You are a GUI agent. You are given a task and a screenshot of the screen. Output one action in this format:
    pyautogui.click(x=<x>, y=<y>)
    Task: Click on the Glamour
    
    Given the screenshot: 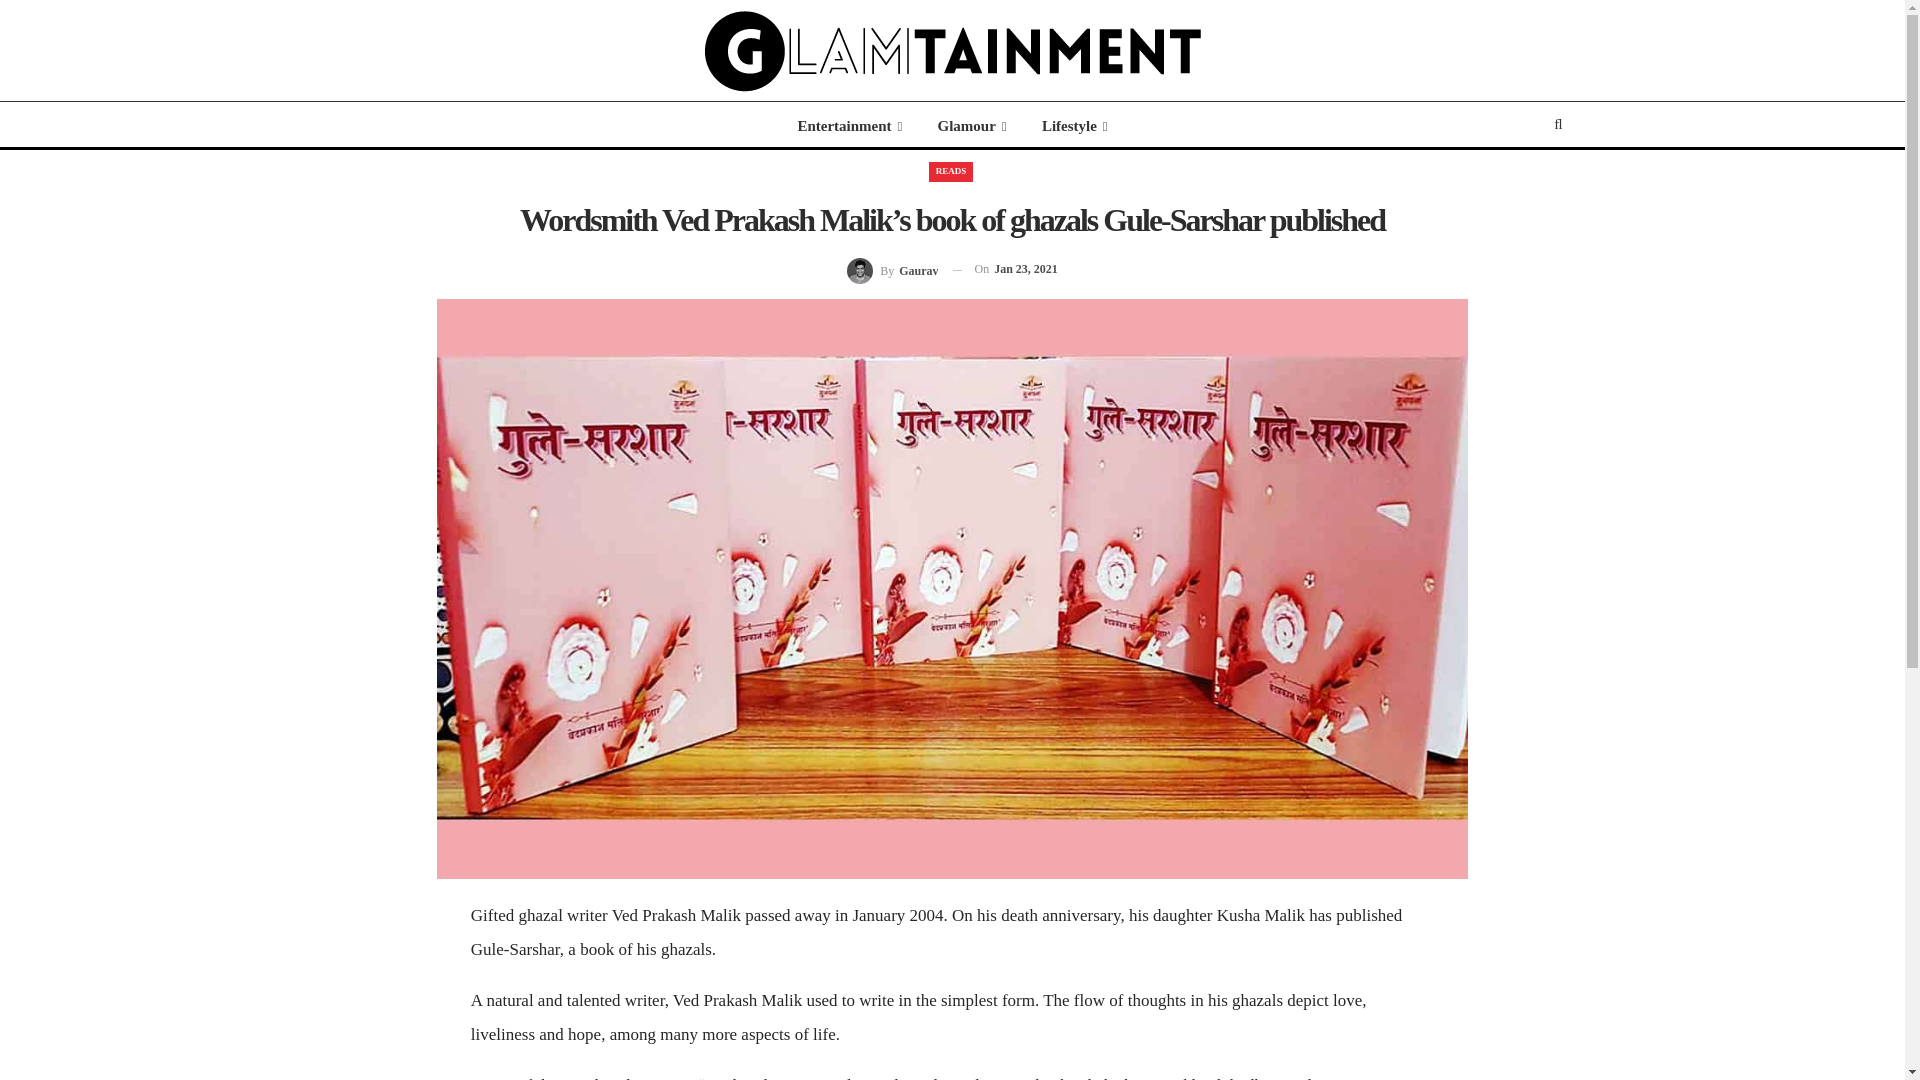 What is the action you would take?
    pyautogui.click(x=972, y=126)
    